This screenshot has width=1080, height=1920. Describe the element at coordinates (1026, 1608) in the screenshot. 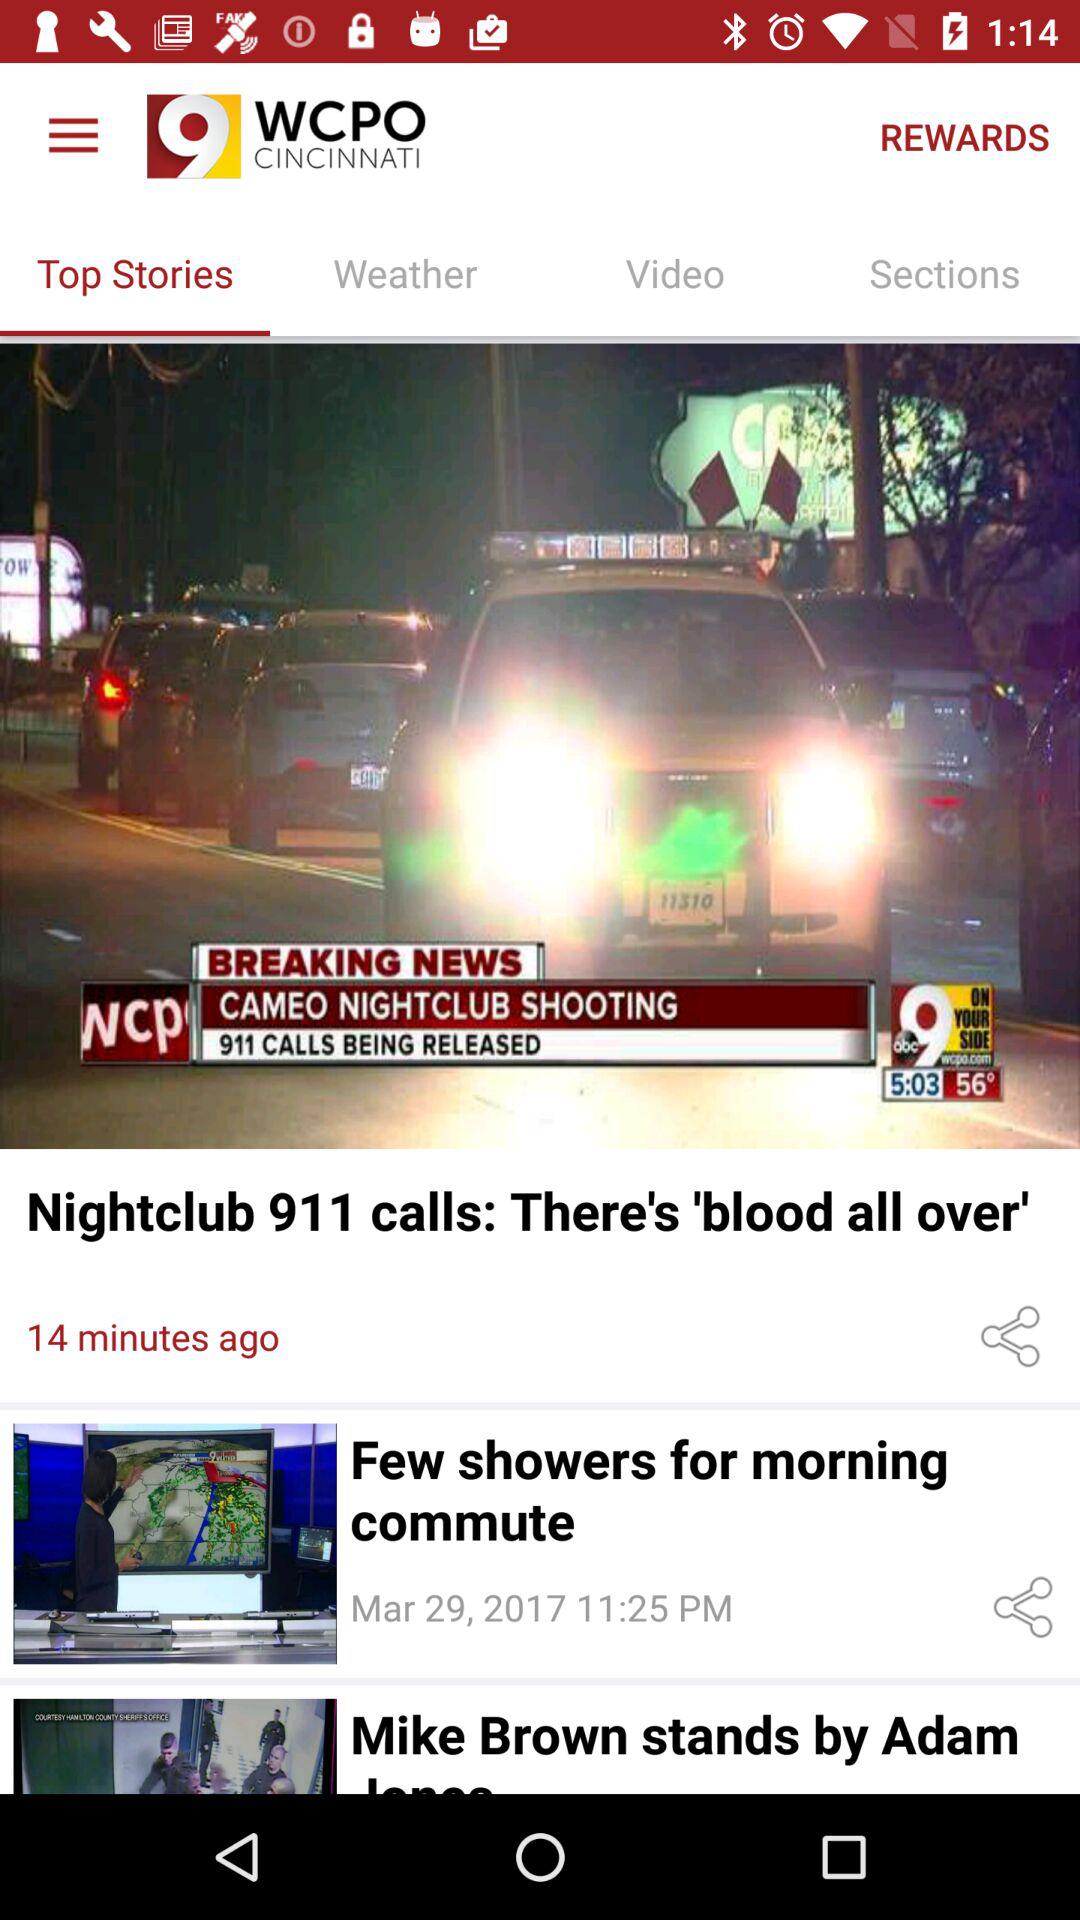

I see `share` at that location.